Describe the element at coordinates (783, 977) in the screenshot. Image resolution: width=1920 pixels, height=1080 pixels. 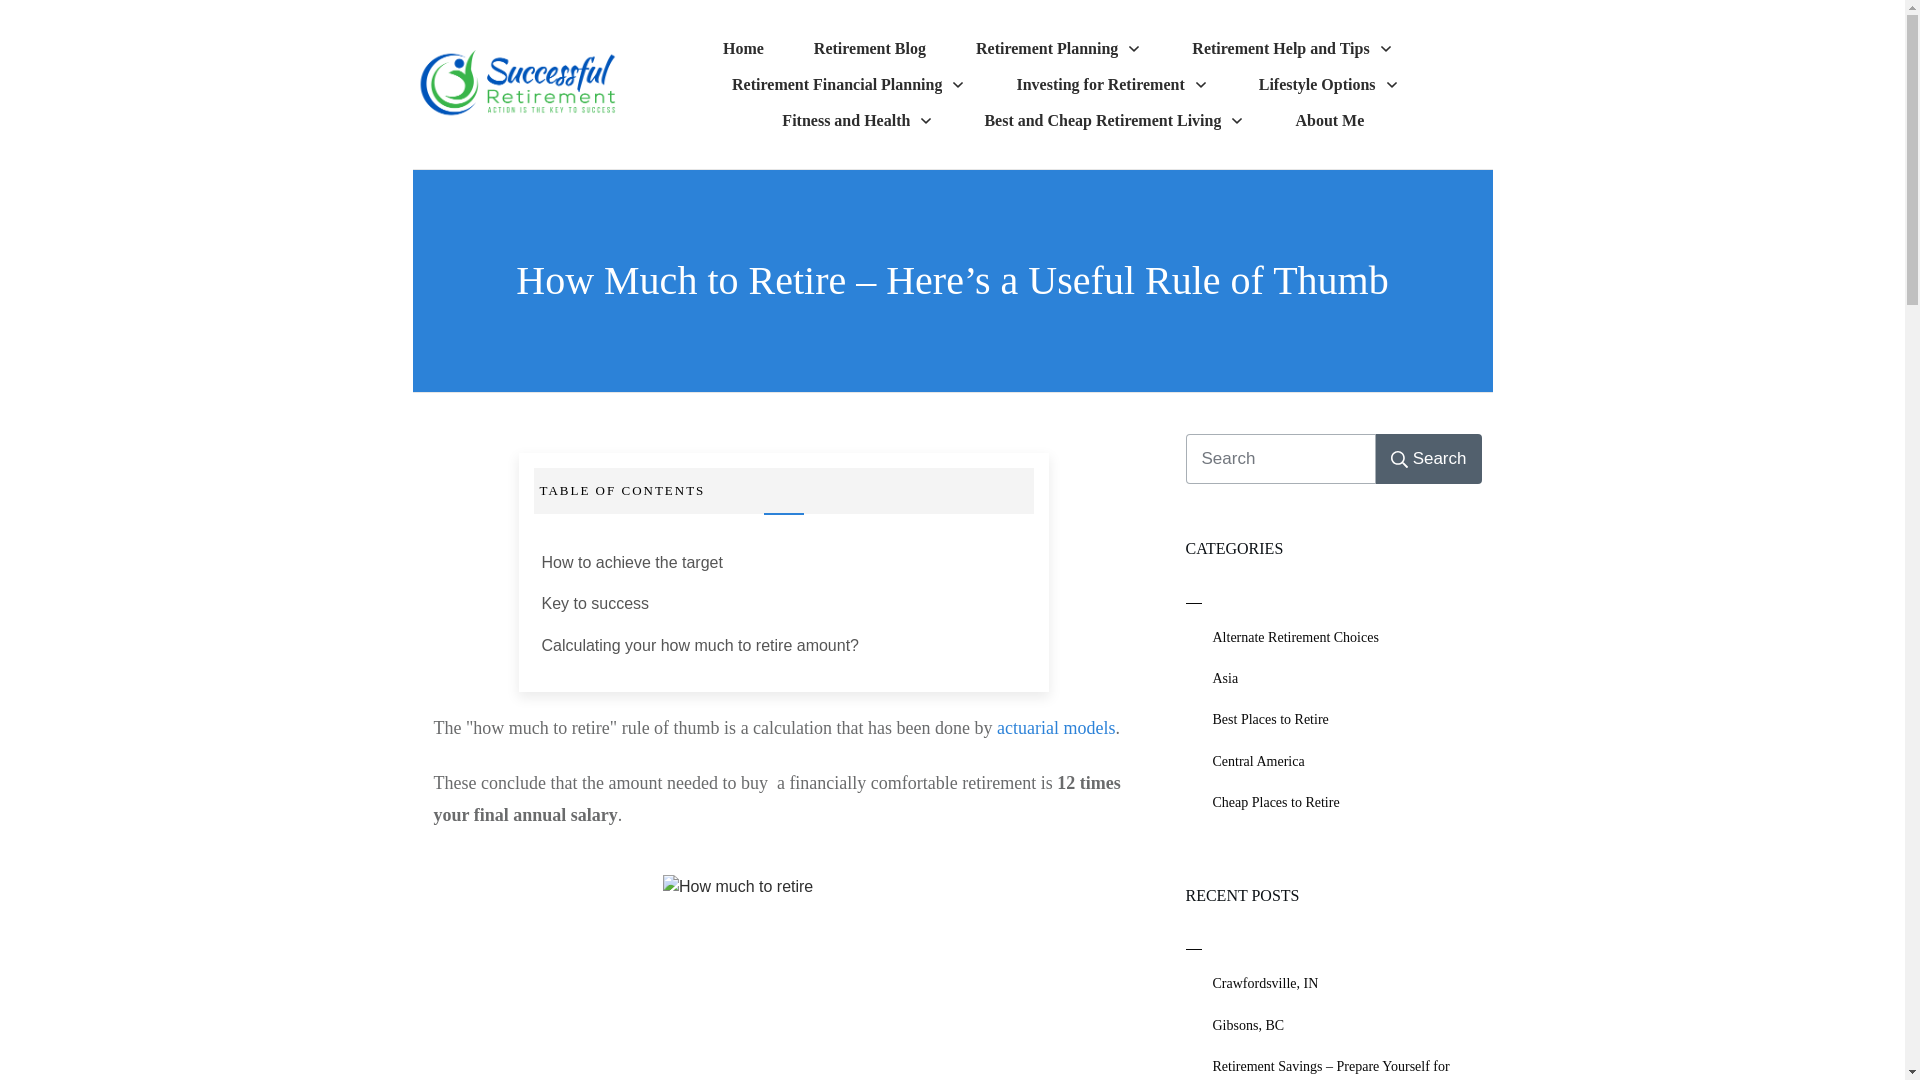
I see `Nest Egg` at that location.